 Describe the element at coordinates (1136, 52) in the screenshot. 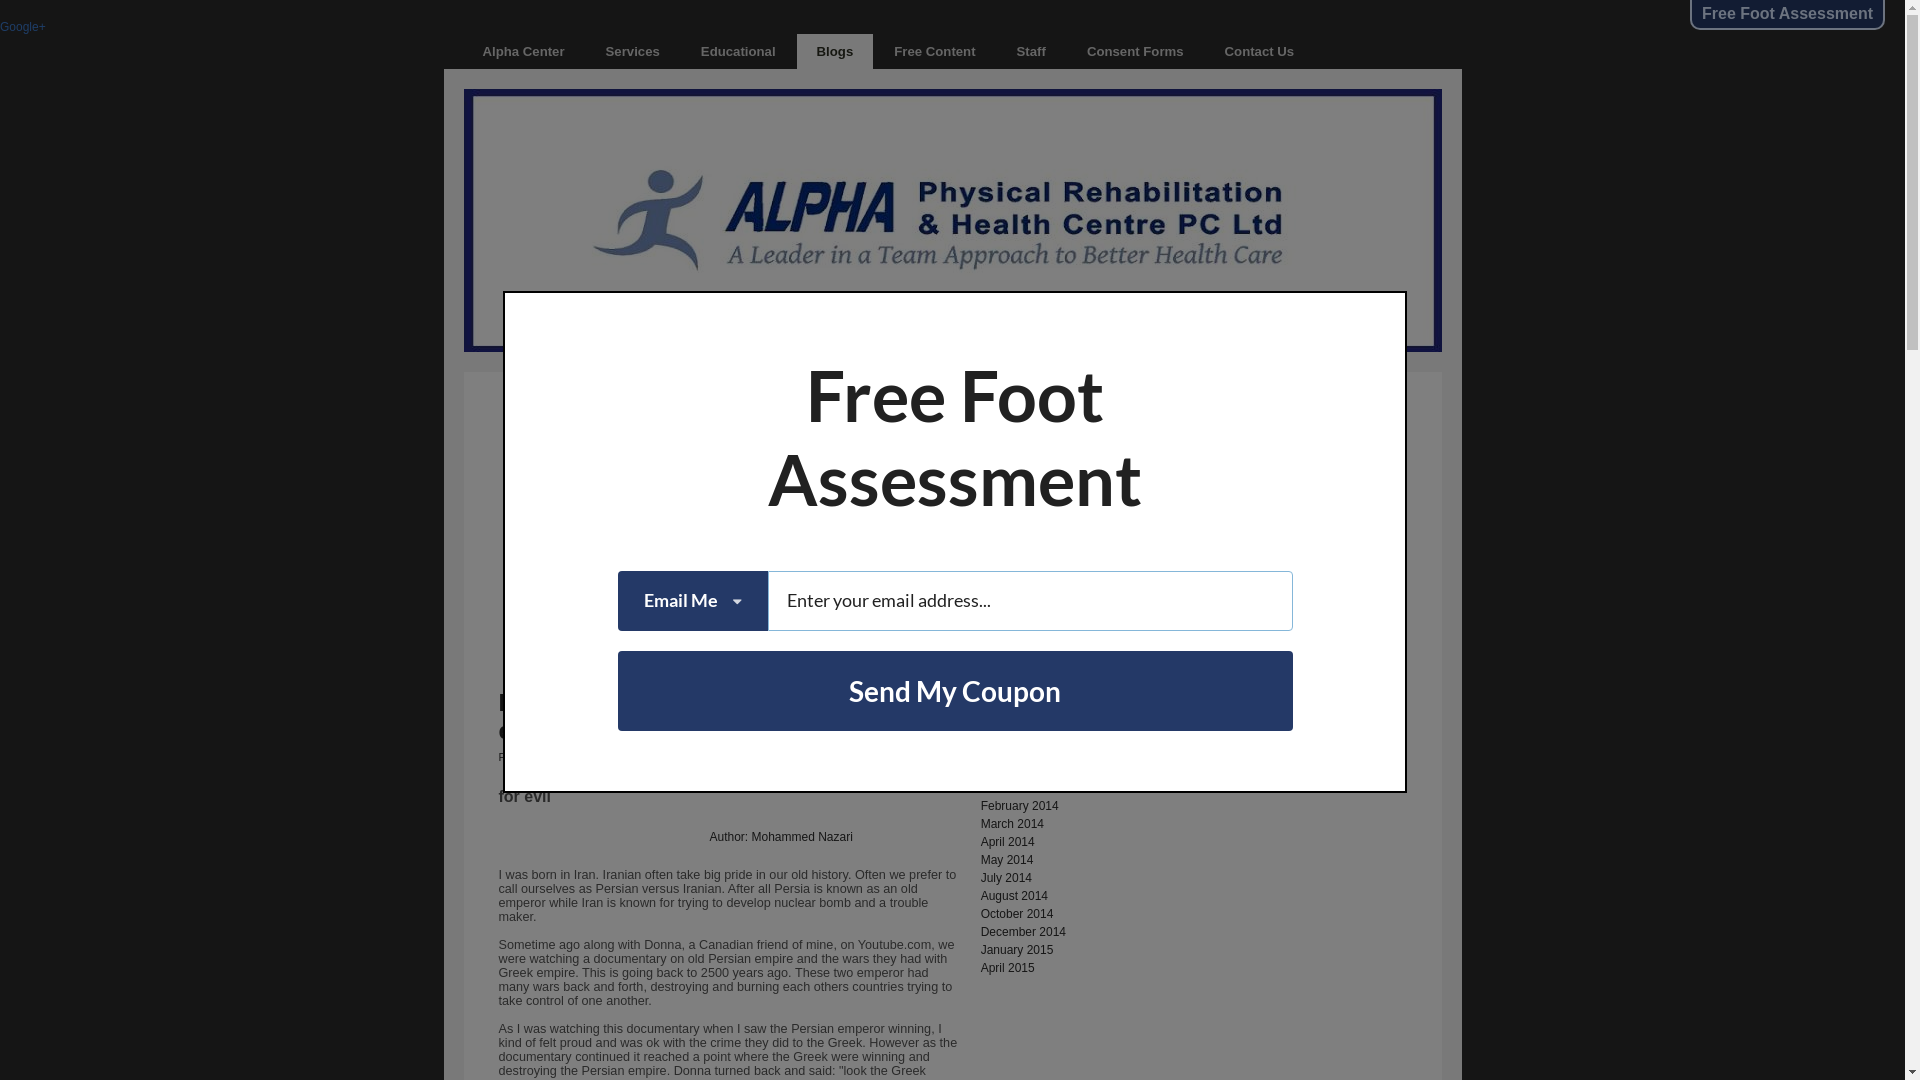

I see `Consent Forms` at that location.